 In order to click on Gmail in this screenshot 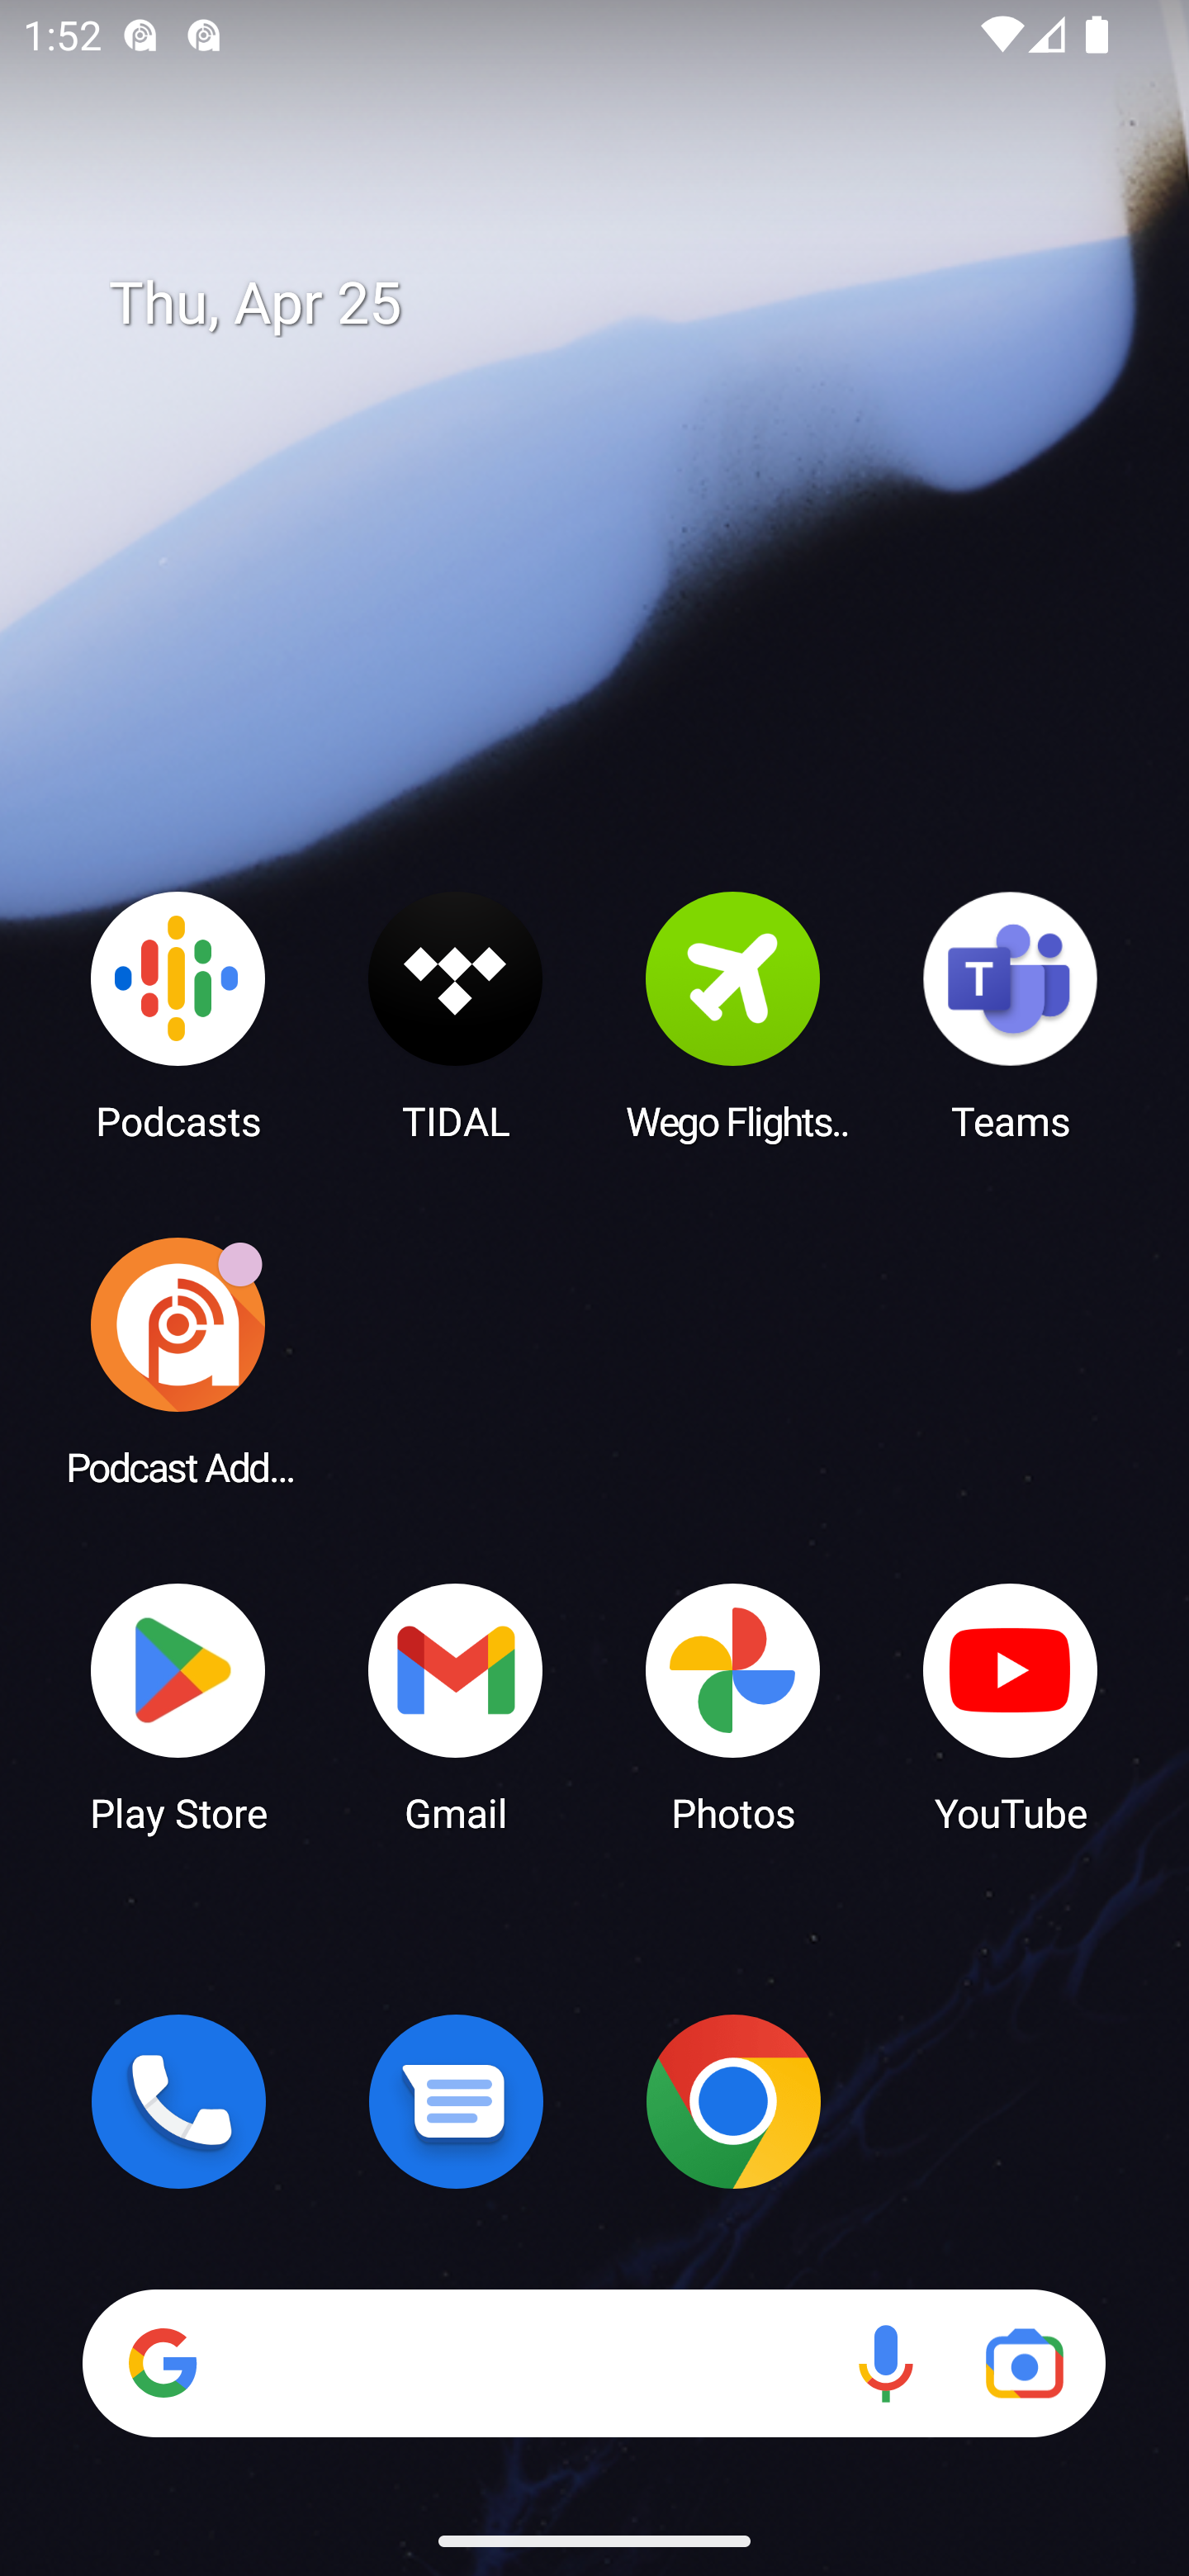, I will do `click(456, 1706)`.